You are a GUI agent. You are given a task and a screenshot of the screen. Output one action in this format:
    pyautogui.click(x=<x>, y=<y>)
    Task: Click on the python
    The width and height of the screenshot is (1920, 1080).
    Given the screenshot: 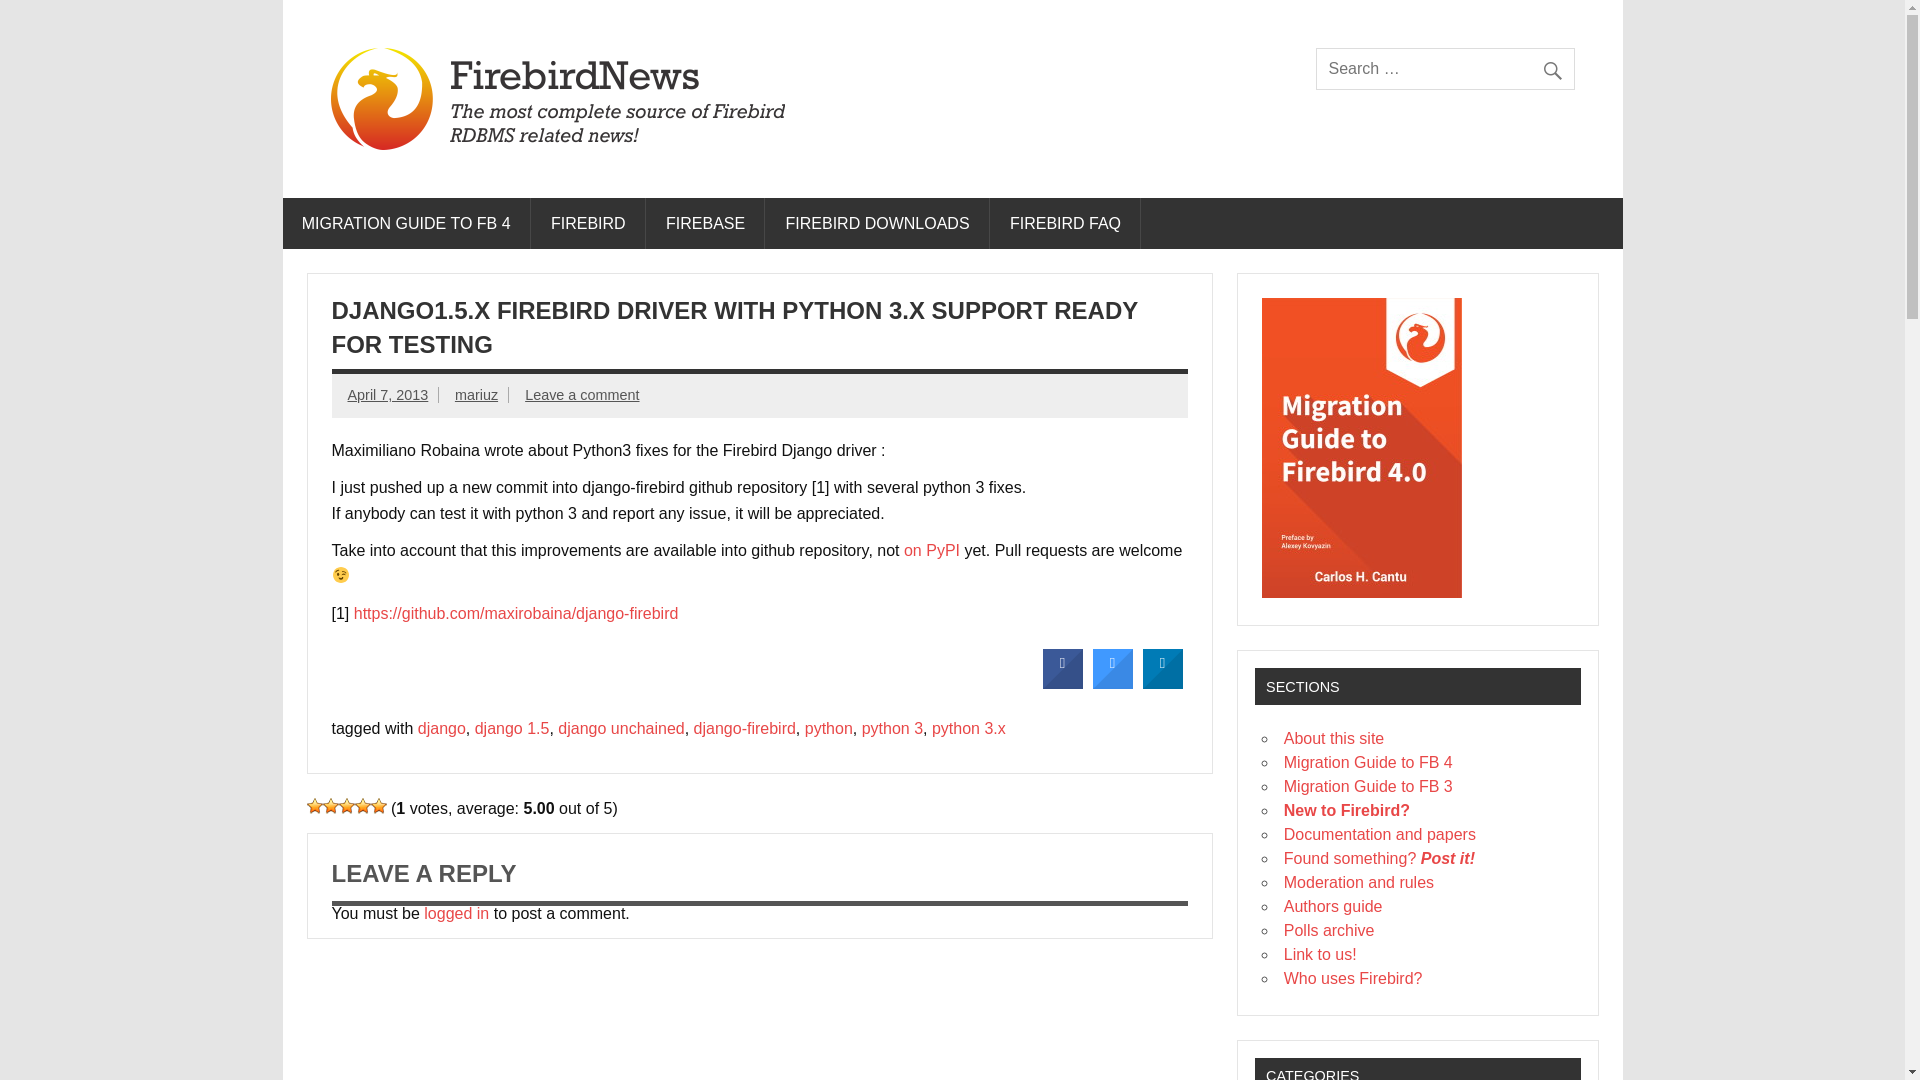 What is the action you would take?
    pyautogui.click(x=828, y=728)
    